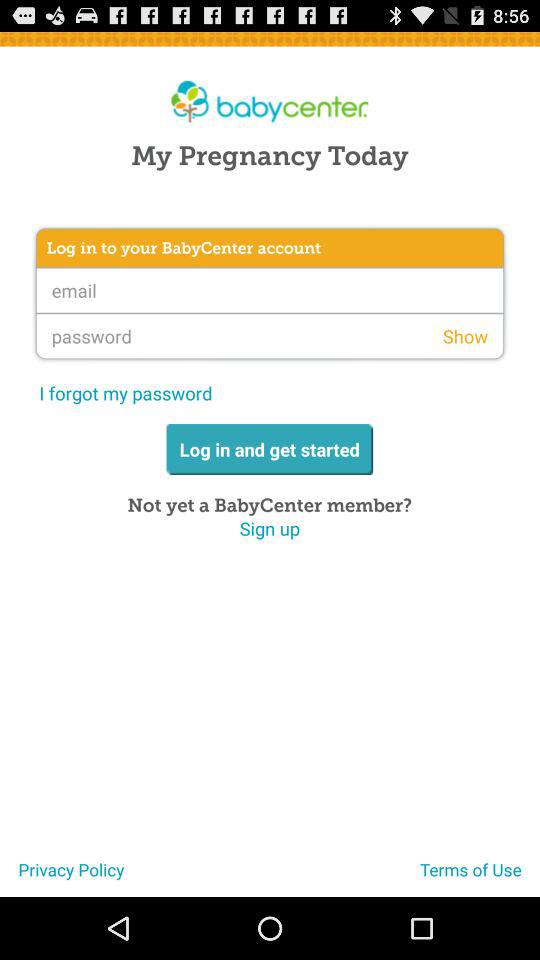 This screenshot has height=960, width=540. I want to click on launch terms of use, so click(480, 877).